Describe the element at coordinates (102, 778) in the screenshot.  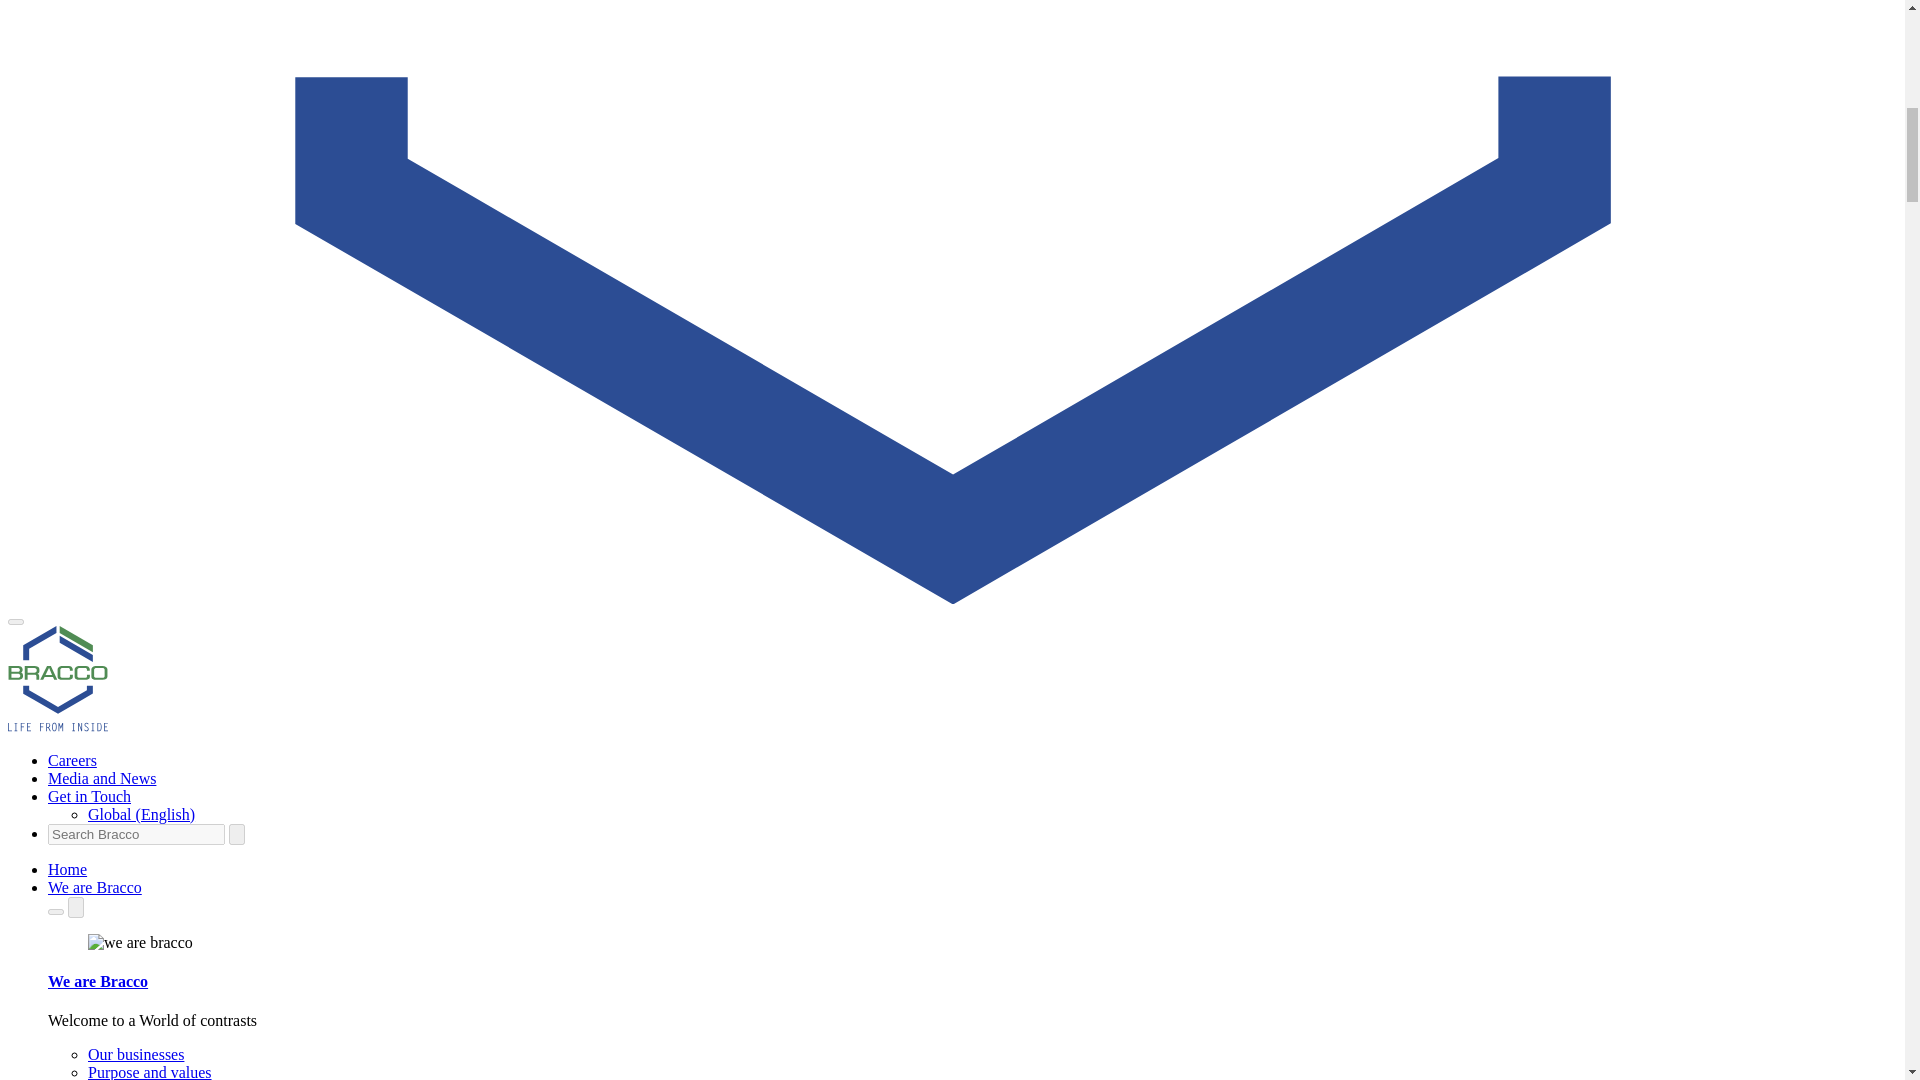
I see `Media and News` at that location.